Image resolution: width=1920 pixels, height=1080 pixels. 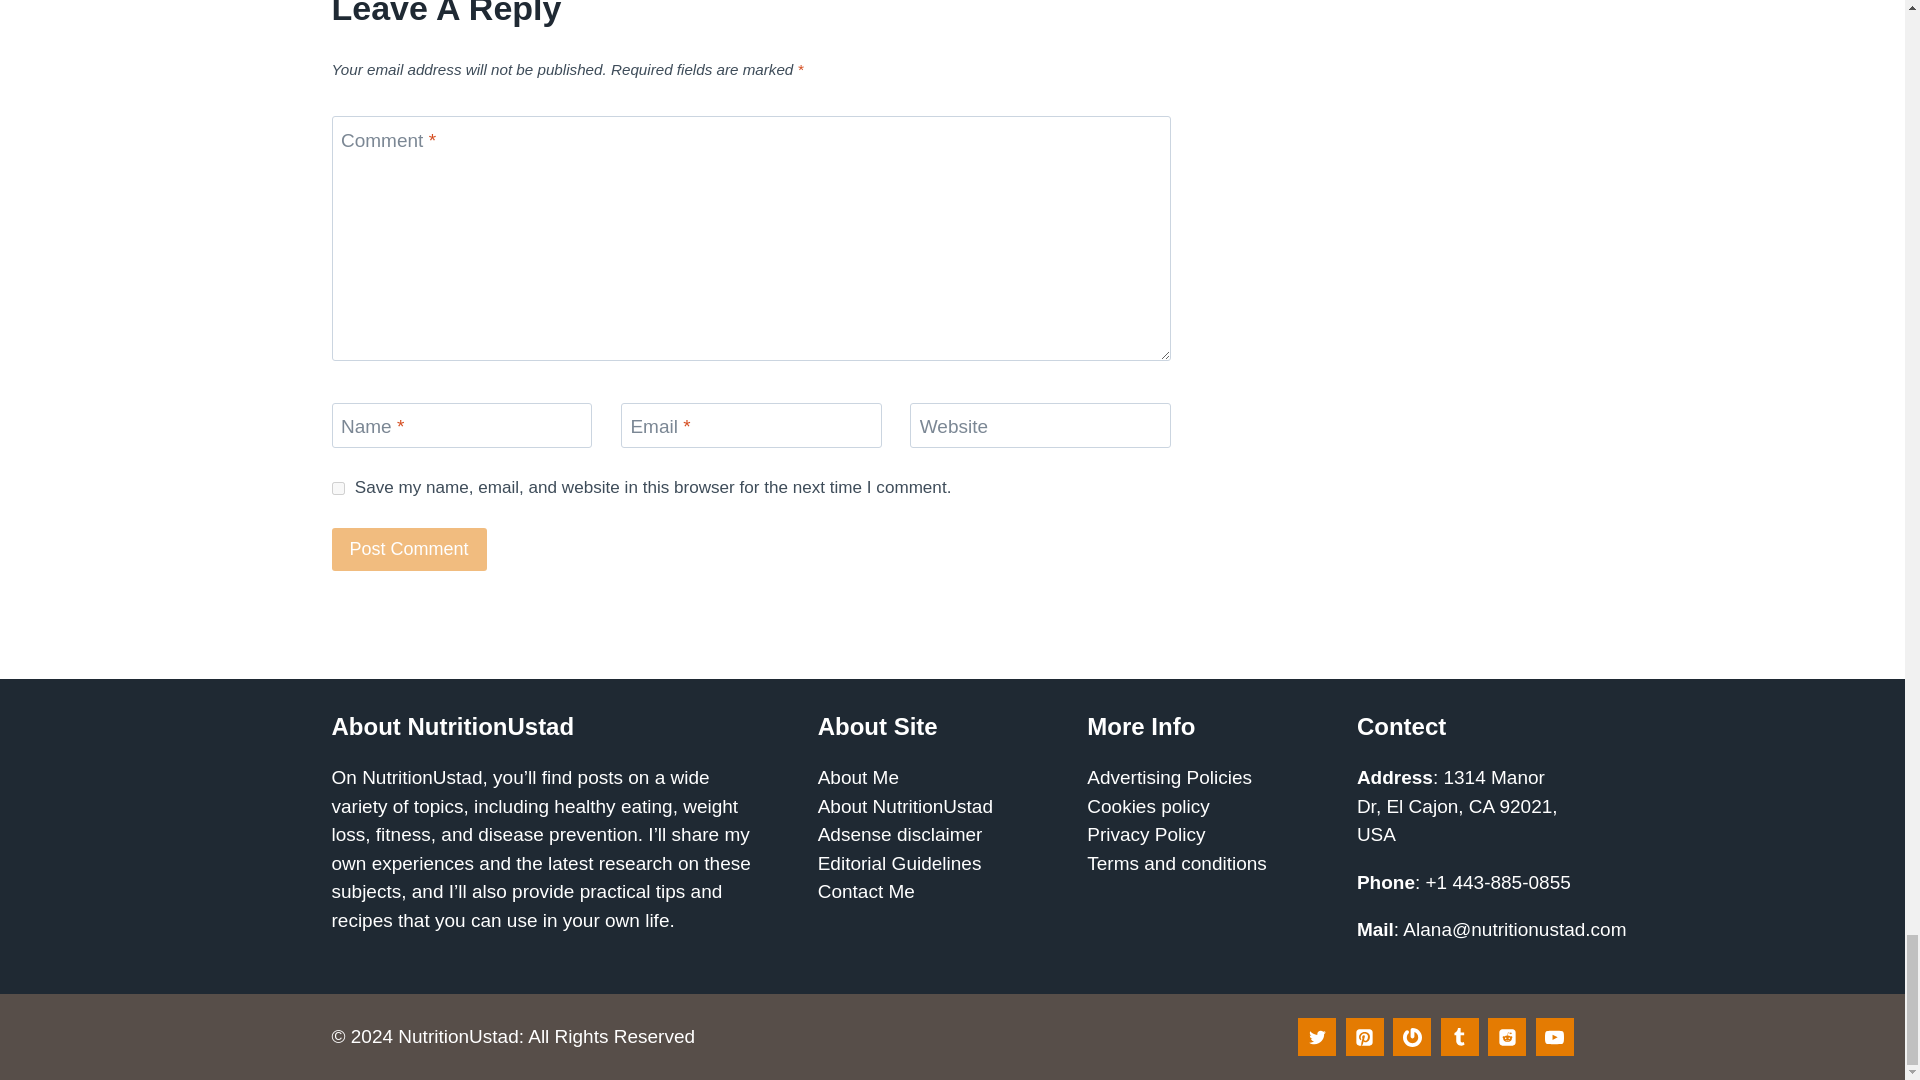 I want to click on Post Comment, so click(x=410, y=550).